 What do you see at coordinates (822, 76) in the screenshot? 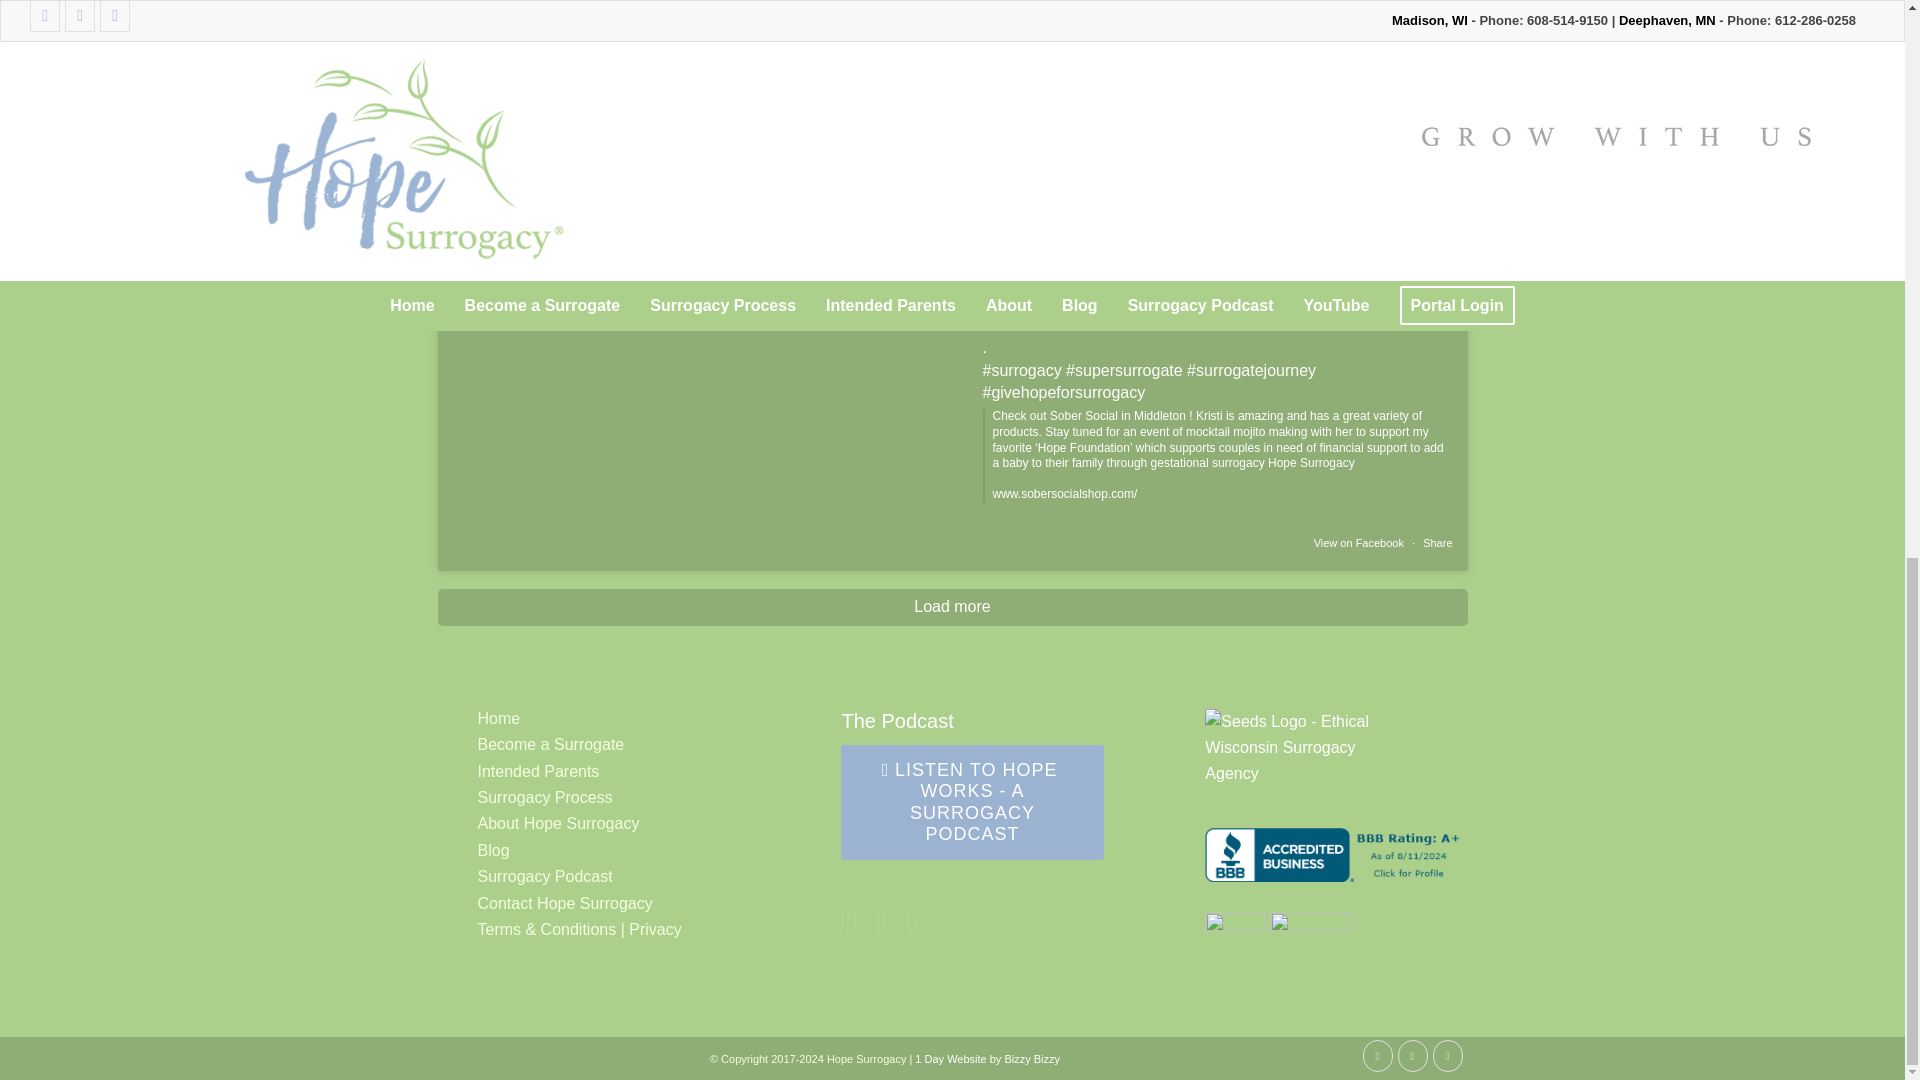
I see `BECOME A SURROGATE` at bounding box center [822, 76].